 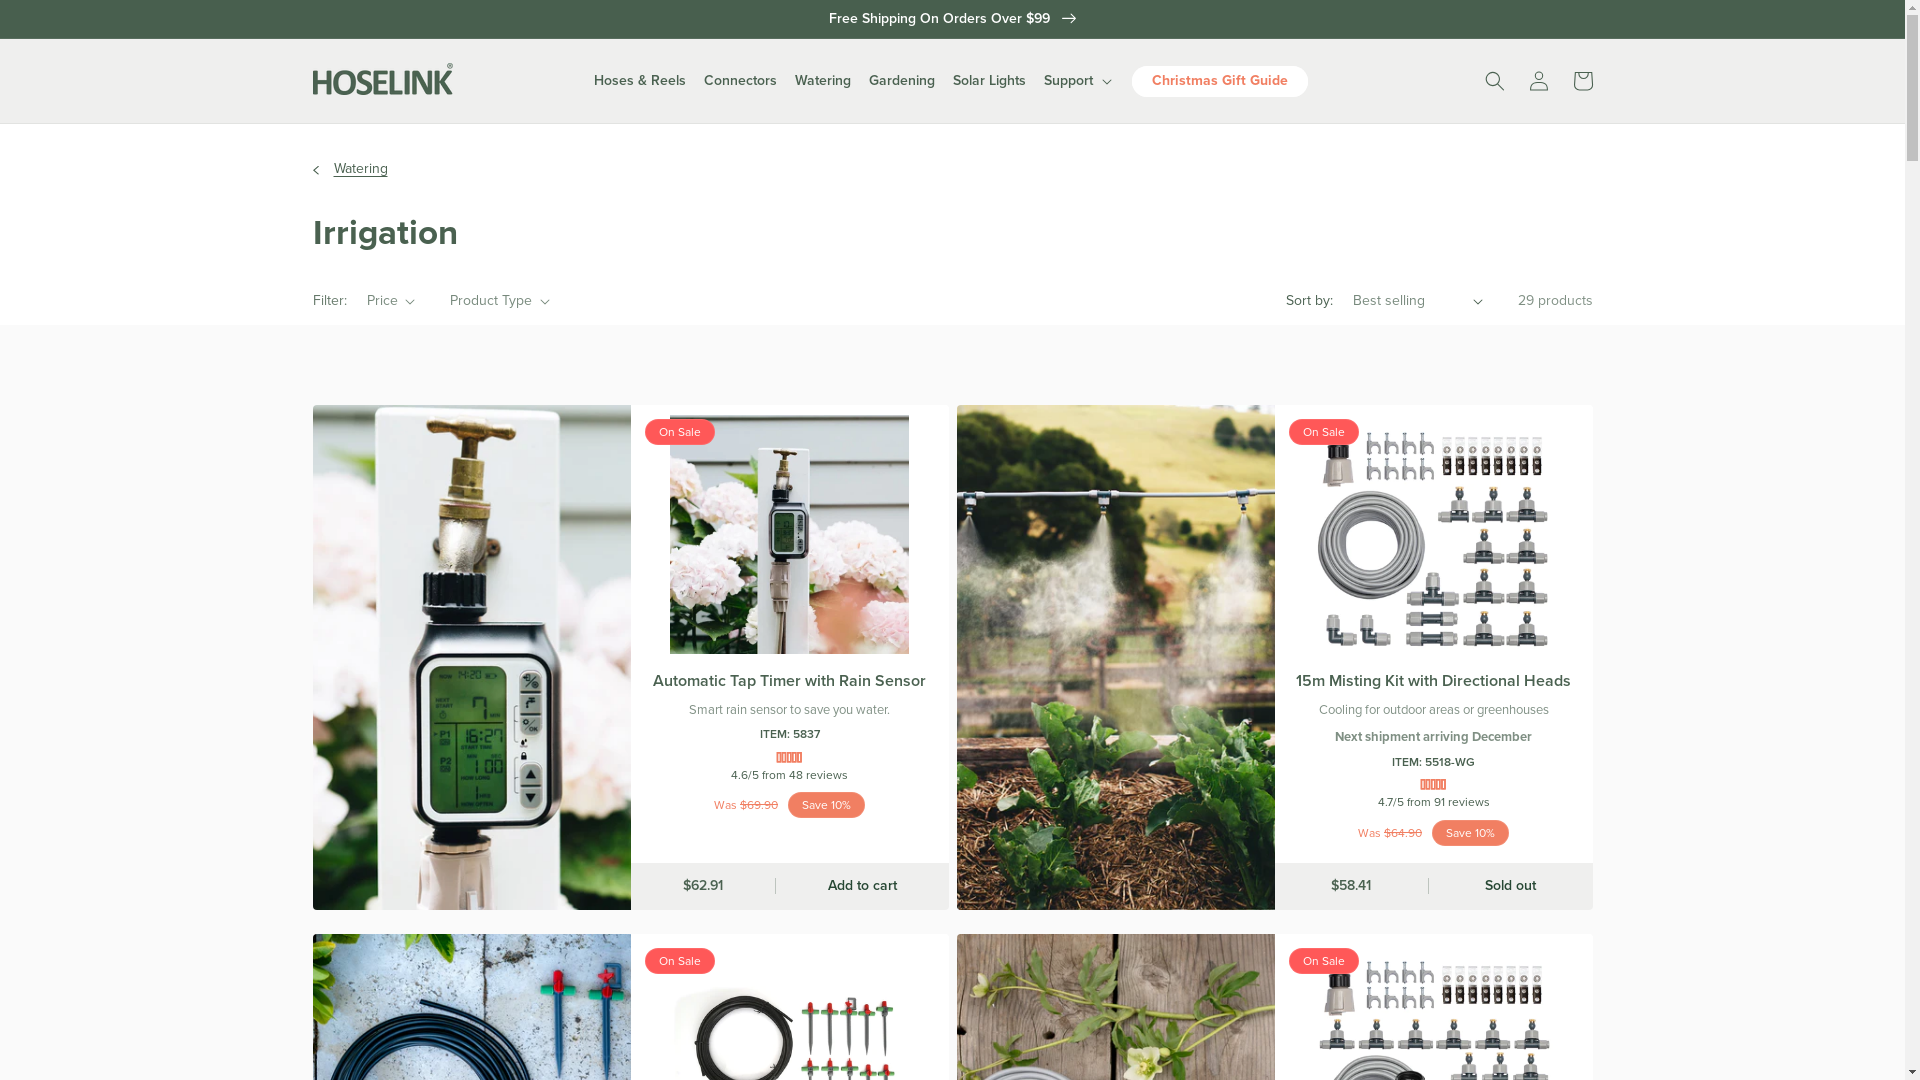 I want to click on Cart, so click(x=1582, y=81).